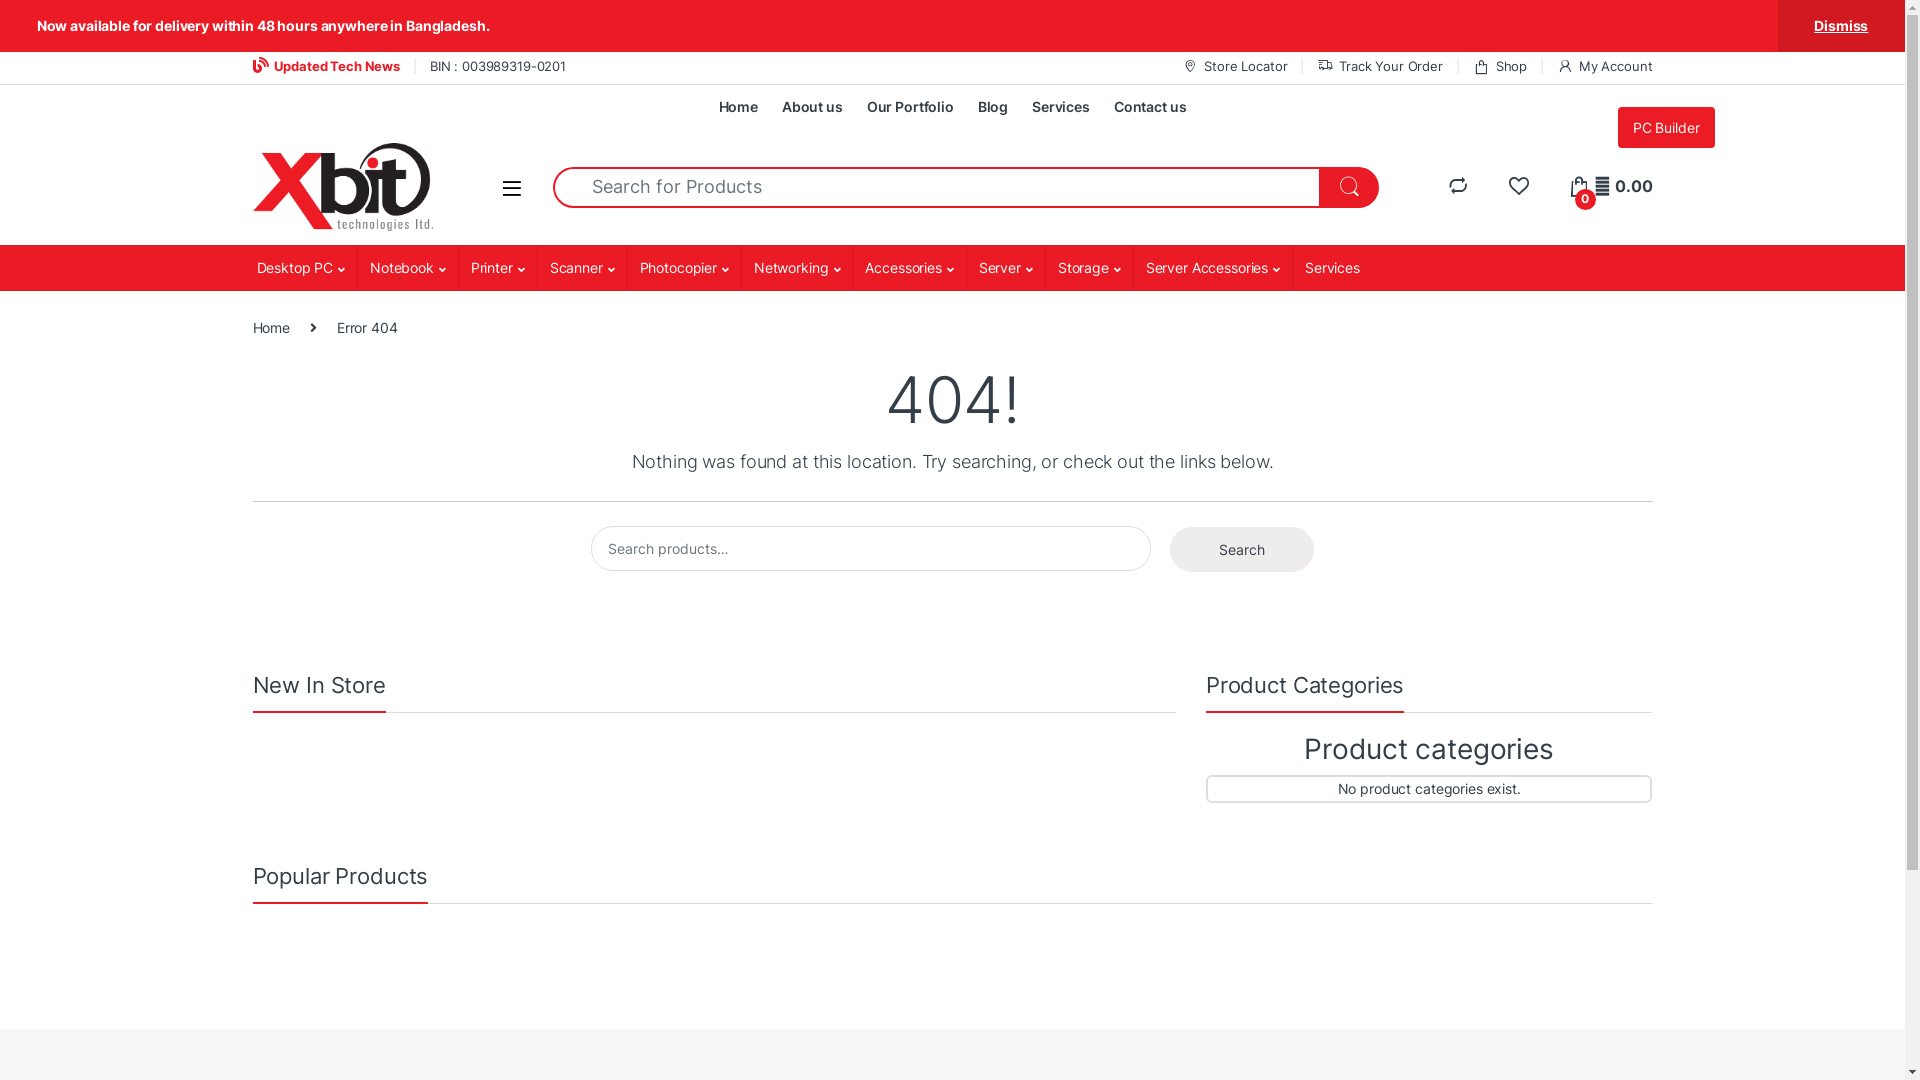 The width and height of the screenshot is (1920, 1080). What do you see at coordinates (326, 66) in the screenshot?
I see `Updated Tech News` at bounding box center [326, 66].